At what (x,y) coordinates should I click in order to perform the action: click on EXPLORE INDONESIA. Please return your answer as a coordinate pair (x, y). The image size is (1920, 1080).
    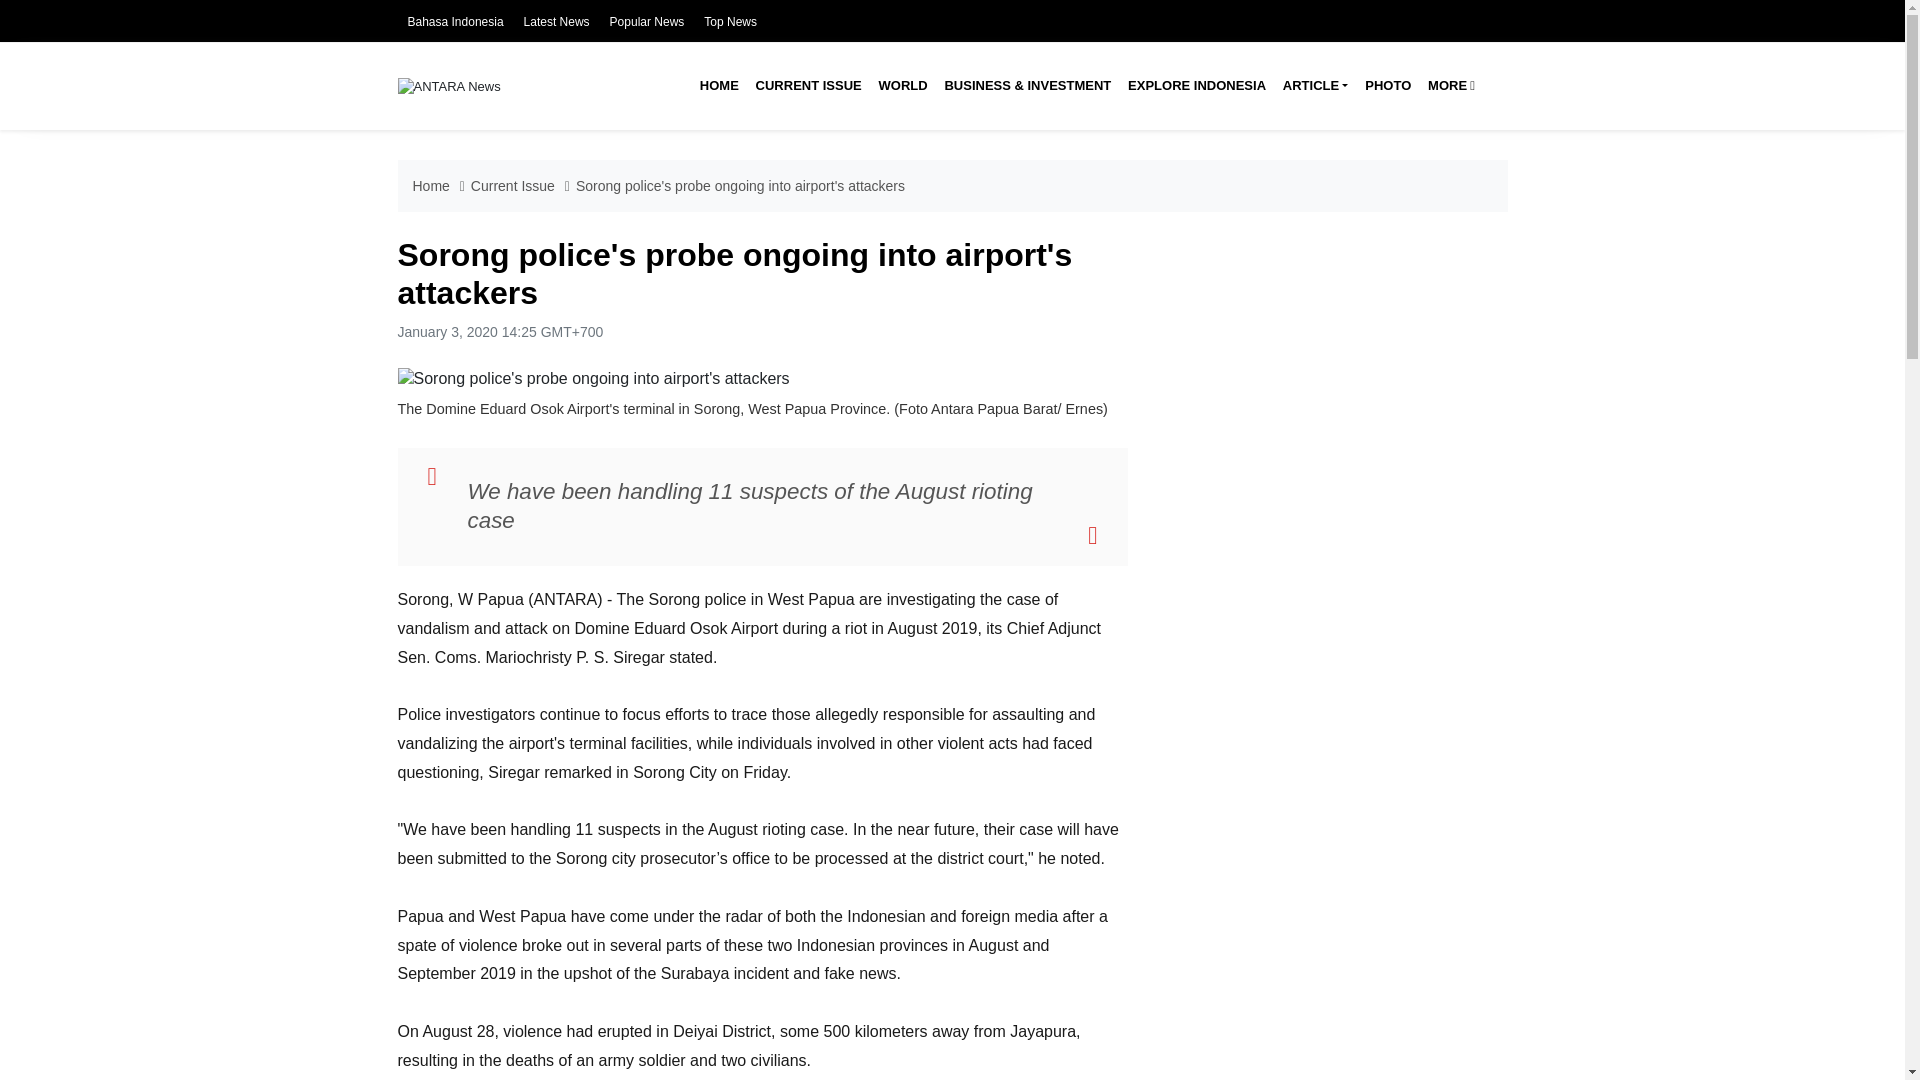
    Looking at the image, I should click on (1196, 86).